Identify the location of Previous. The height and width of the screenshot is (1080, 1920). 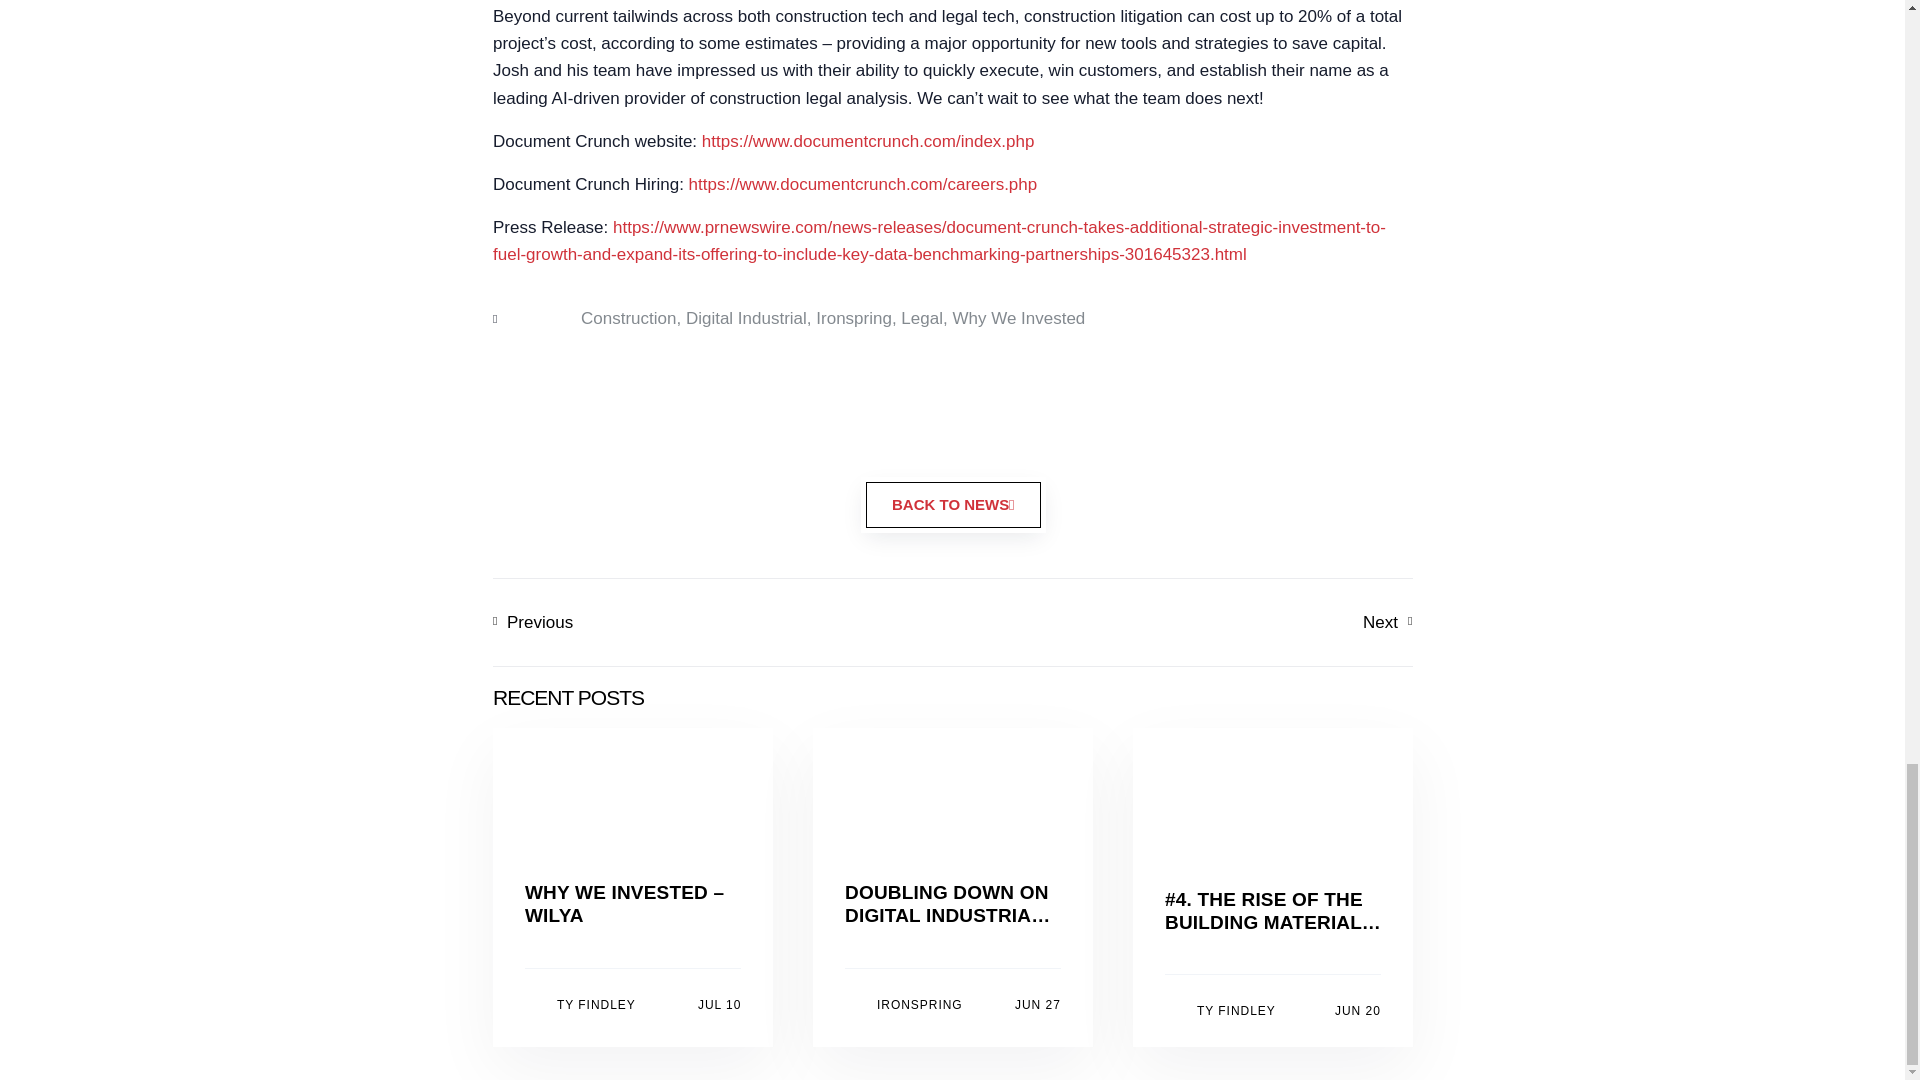
(627, 318).